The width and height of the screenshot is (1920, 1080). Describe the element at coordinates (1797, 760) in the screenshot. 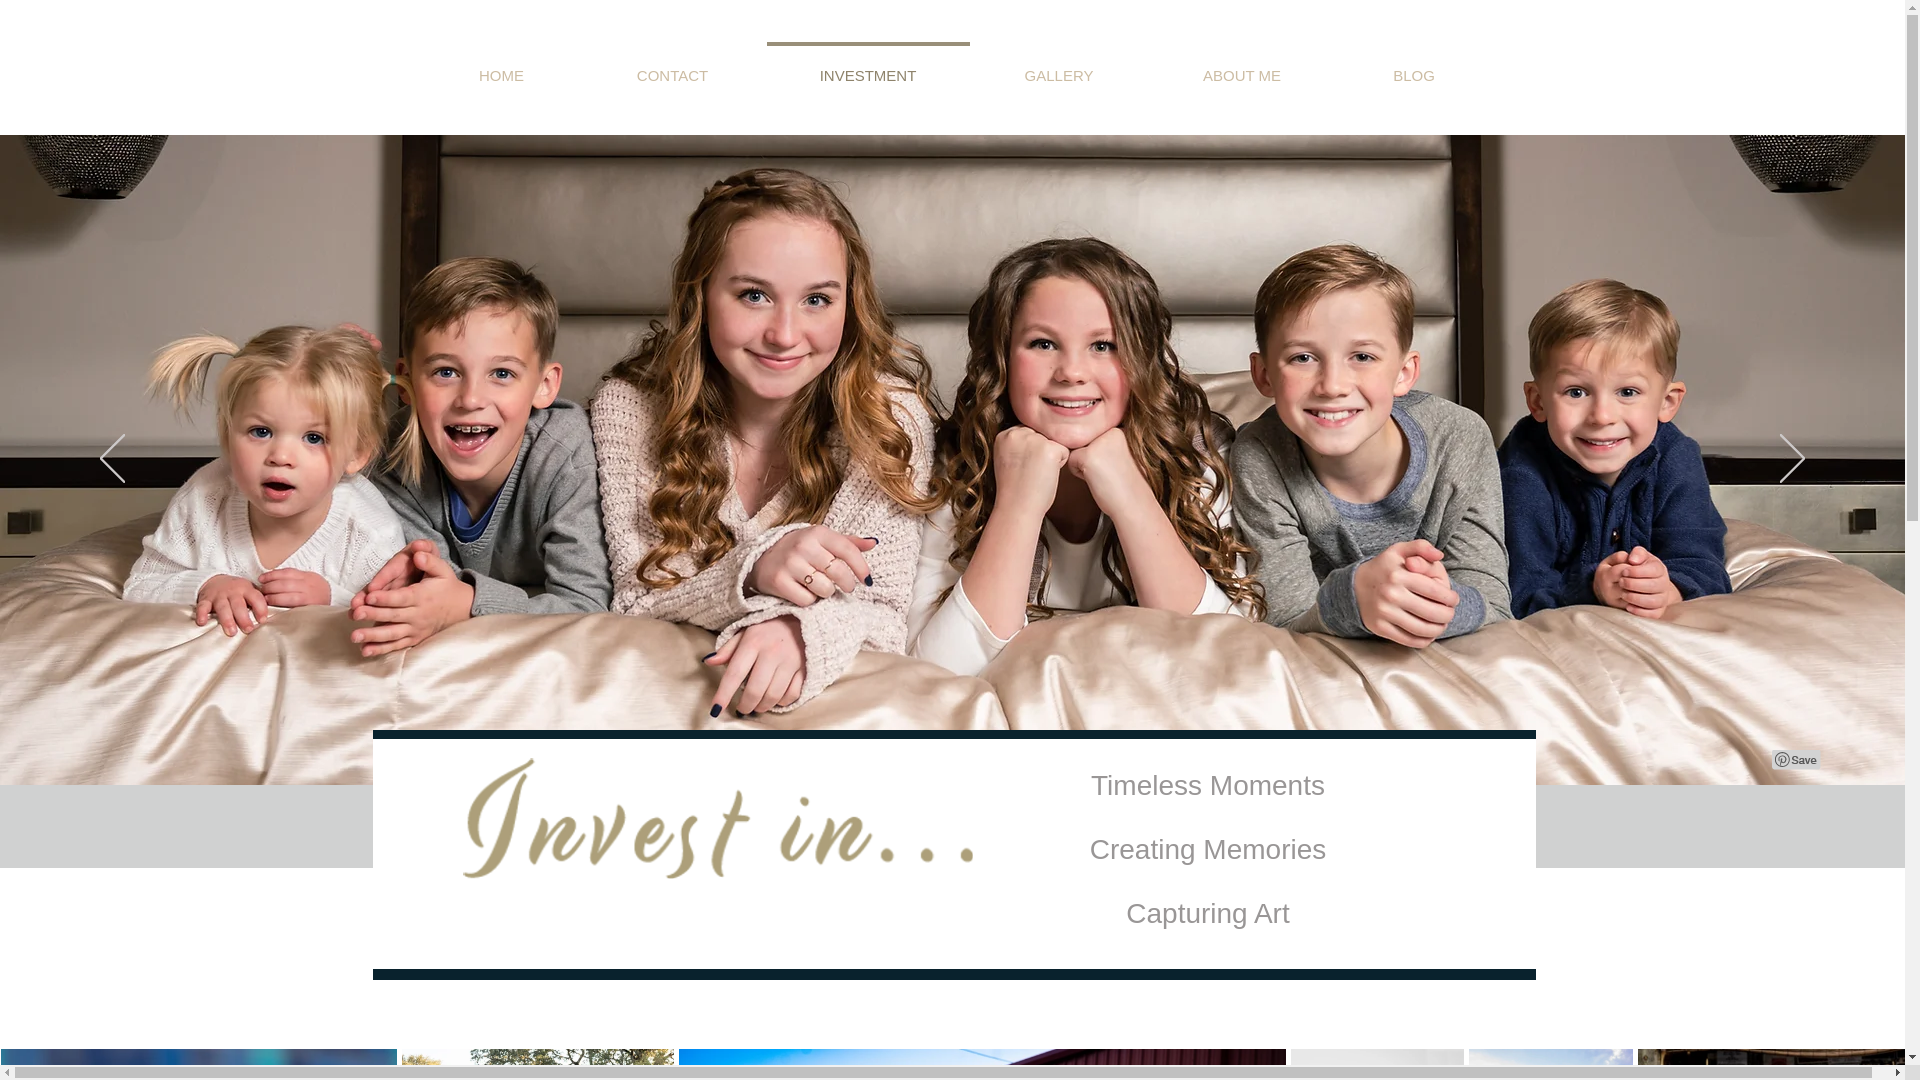

I see `Pin to Pinterest` at that location.